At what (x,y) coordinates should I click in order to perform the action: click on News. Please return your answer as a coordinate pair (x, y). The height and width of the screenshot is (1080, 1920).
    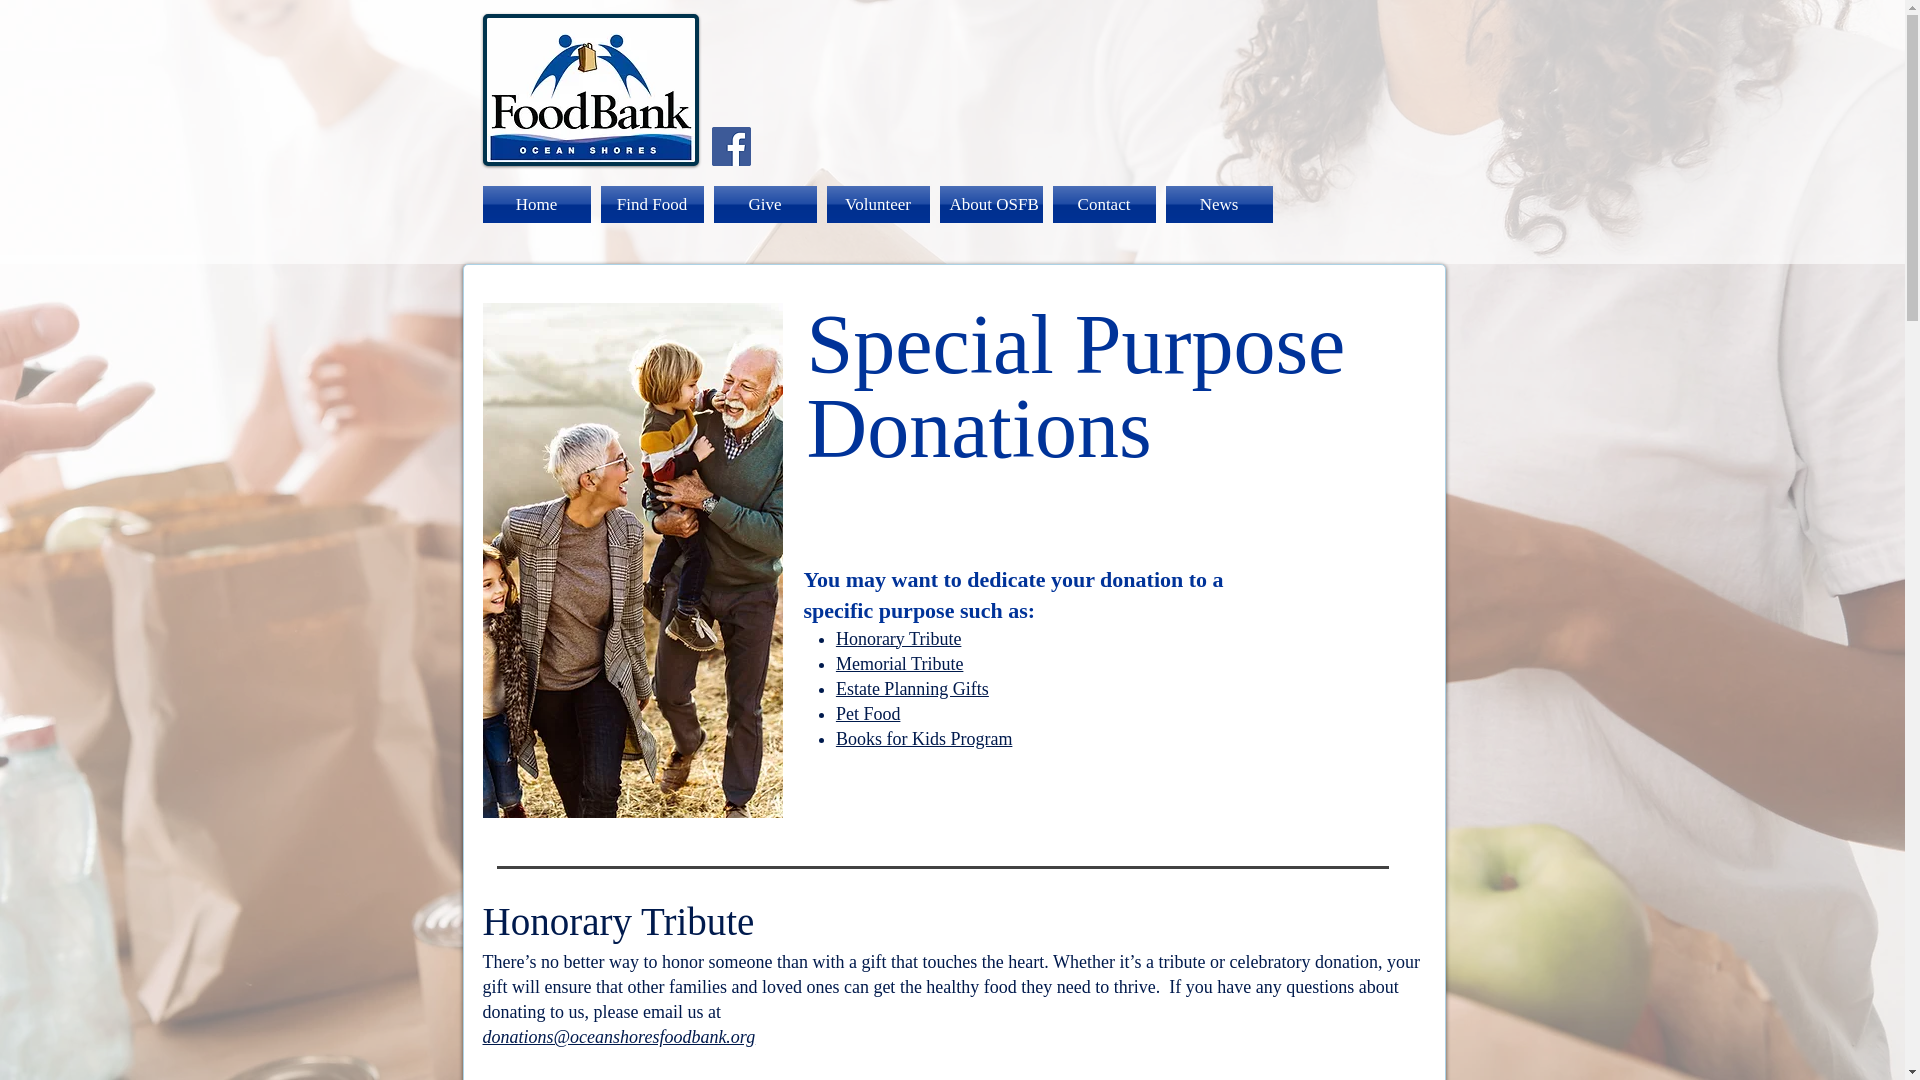
    Looking at the image, I should click on (1215, 204).